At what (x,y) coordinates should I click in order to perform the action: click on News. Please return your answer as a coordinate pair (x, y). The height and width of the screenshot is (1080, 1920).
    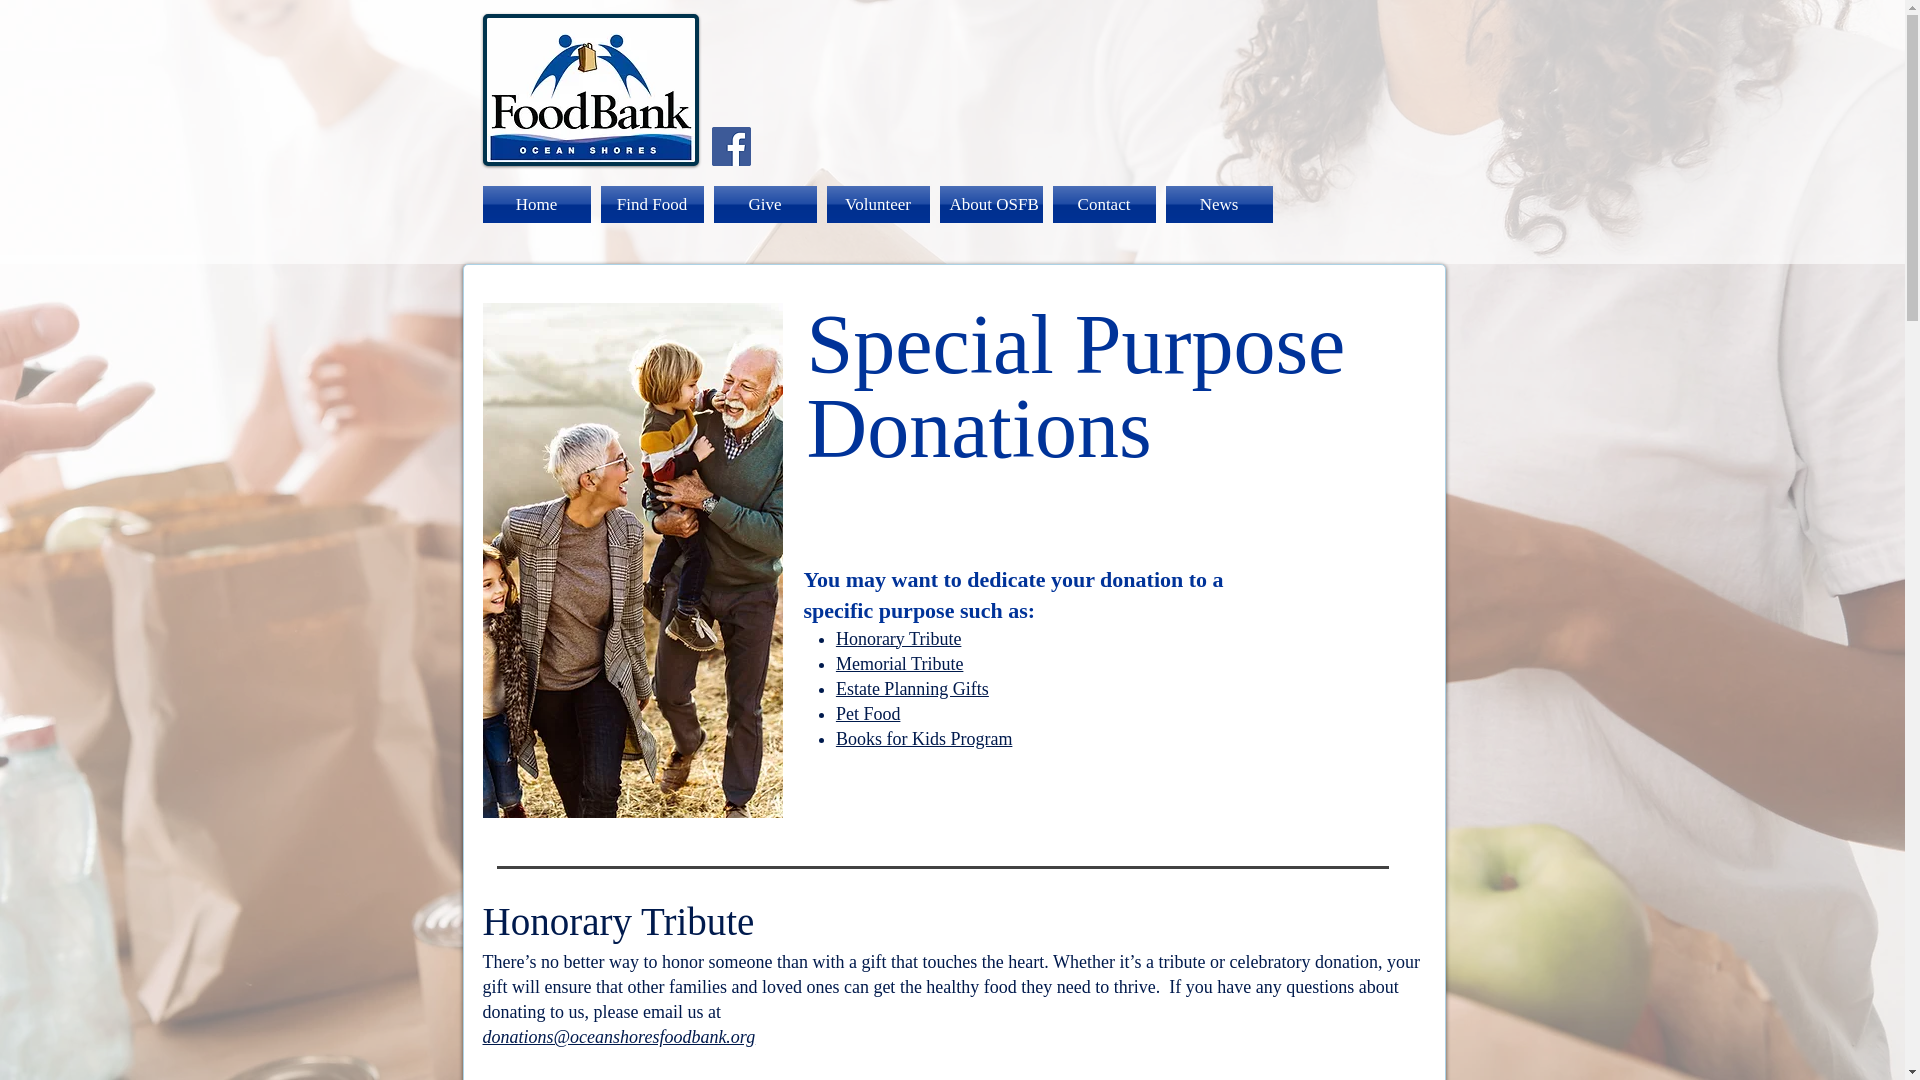
    Looking at the image, I should click on (1215, 204).